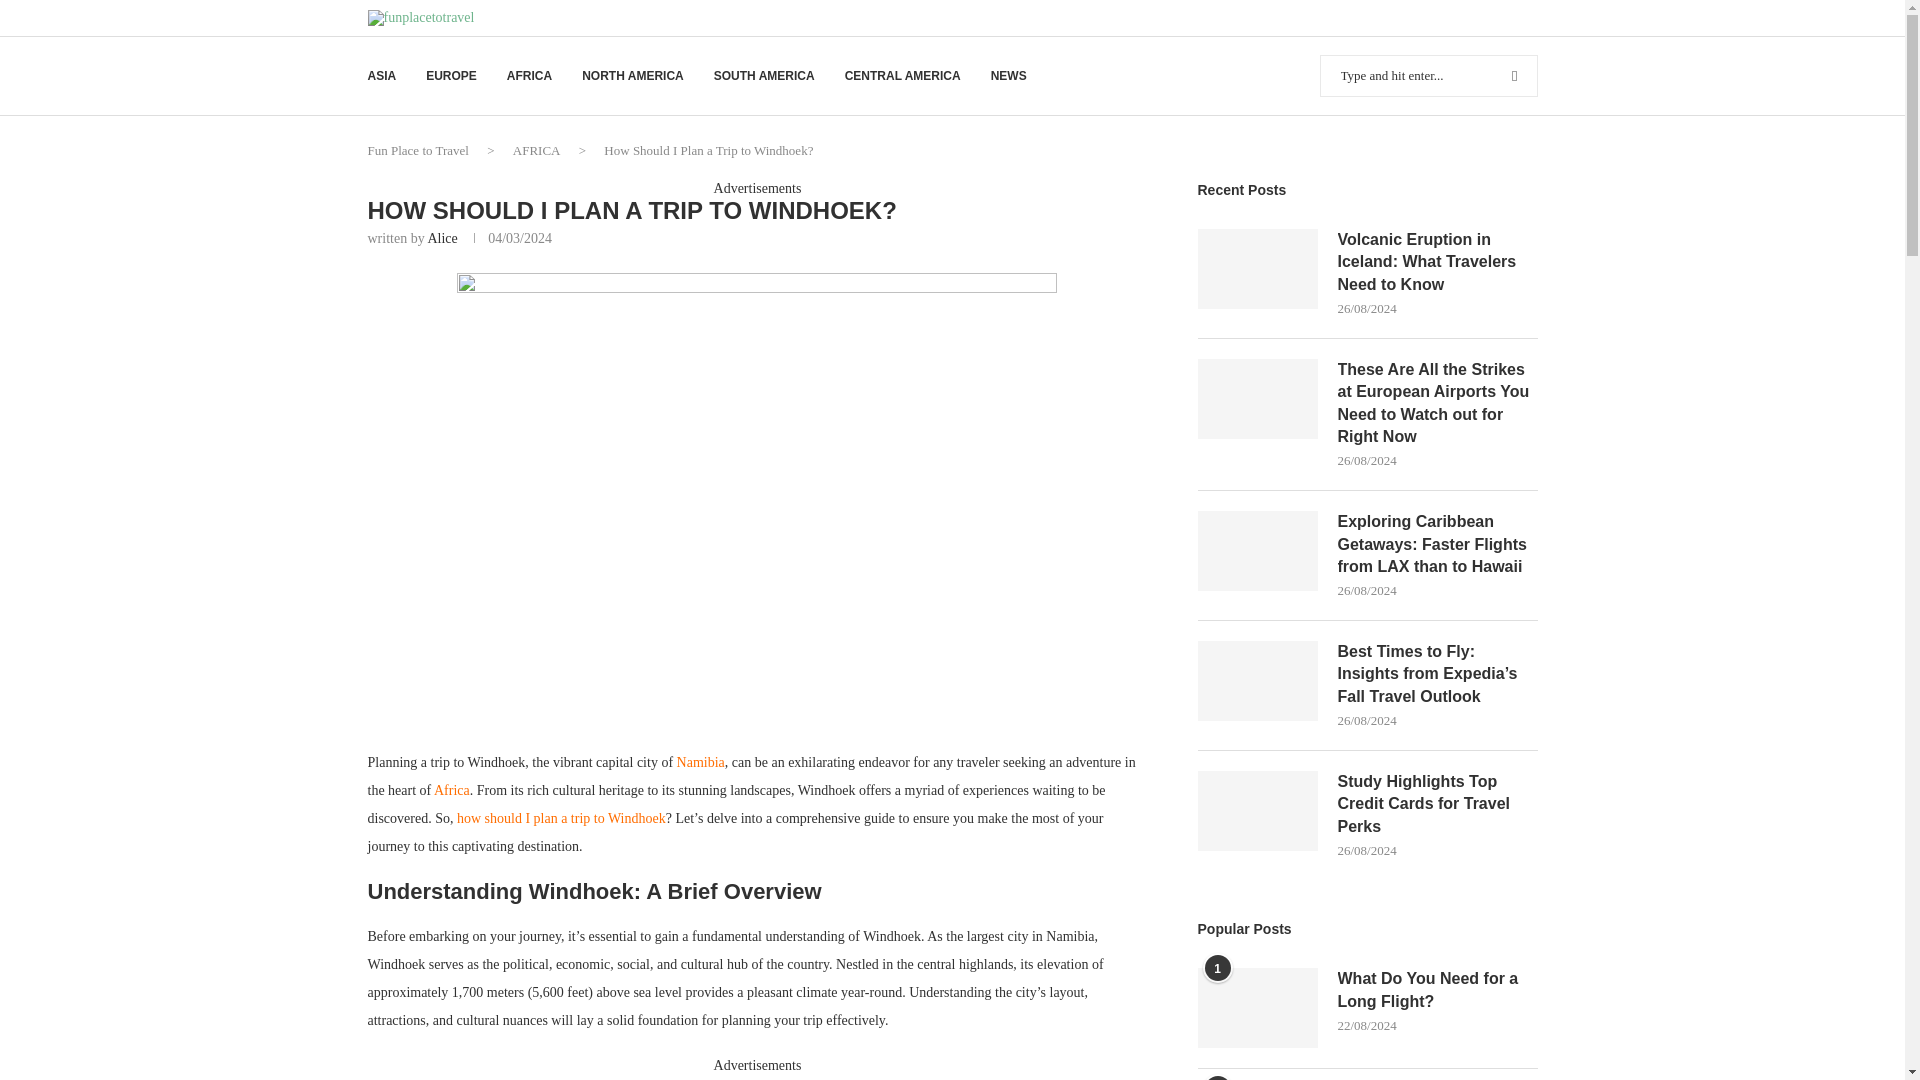  I want to click on NORTH AMERICA, so click(632, 76).